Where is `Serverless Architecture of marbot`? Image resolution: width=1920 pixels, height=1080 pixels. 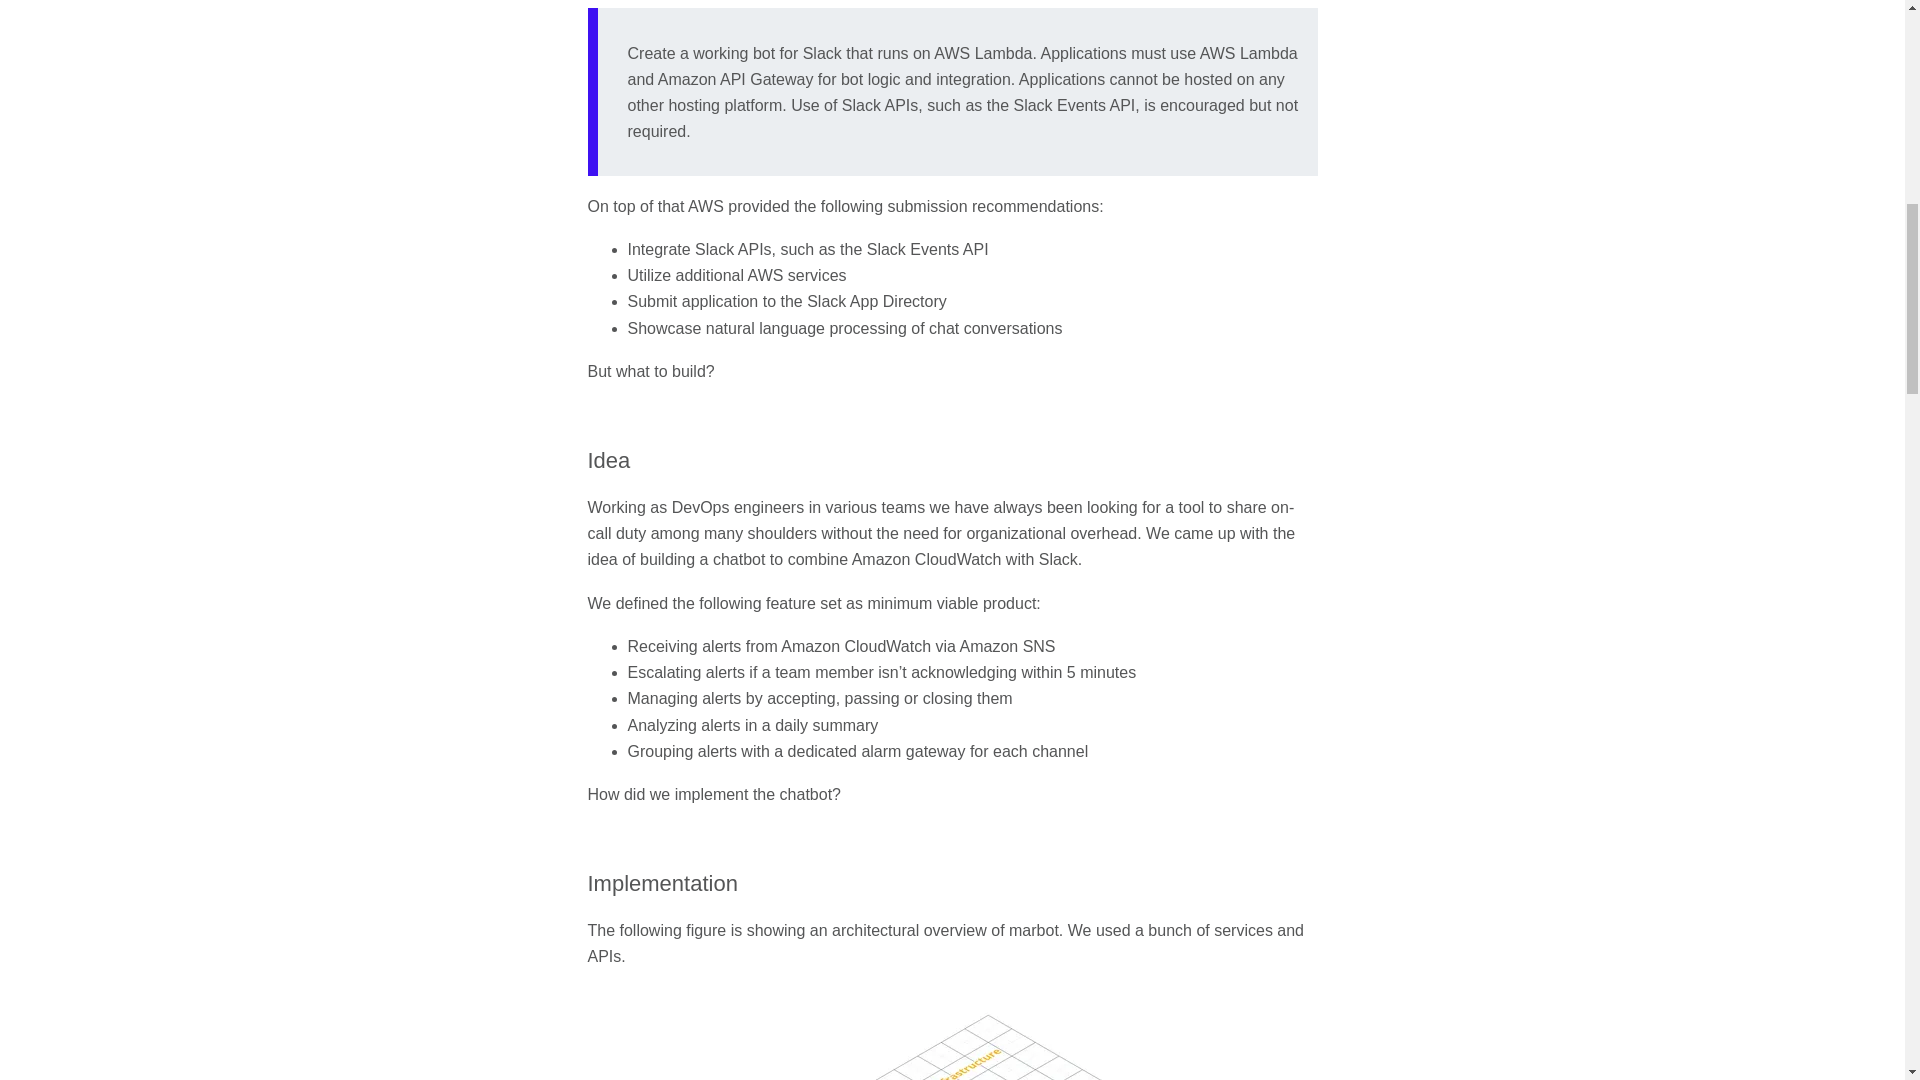
Serverless Architecture of marbot is located at coordinates (952, 1034).